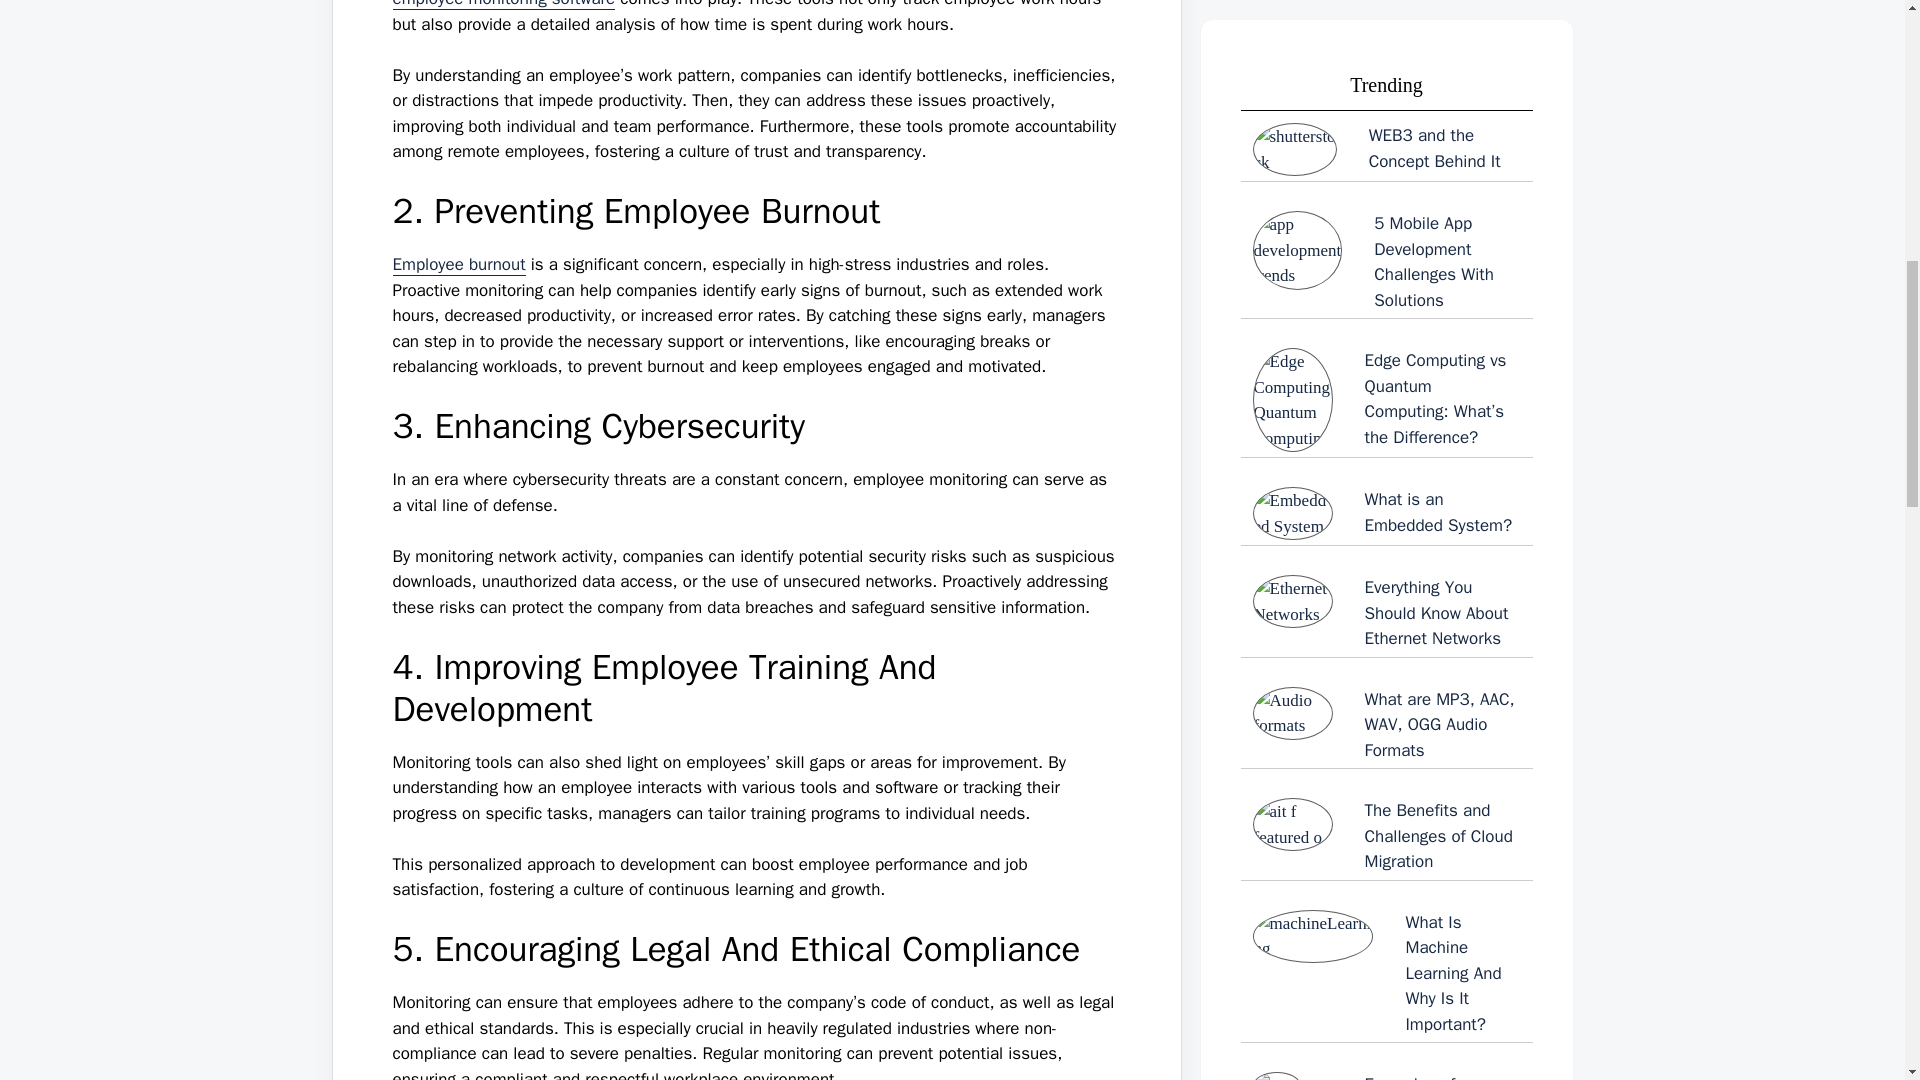 This screenshot has height=1080, width=1920. I want to click on What Is Machine Learning And Why Is It Important?, so click(1386, 14).